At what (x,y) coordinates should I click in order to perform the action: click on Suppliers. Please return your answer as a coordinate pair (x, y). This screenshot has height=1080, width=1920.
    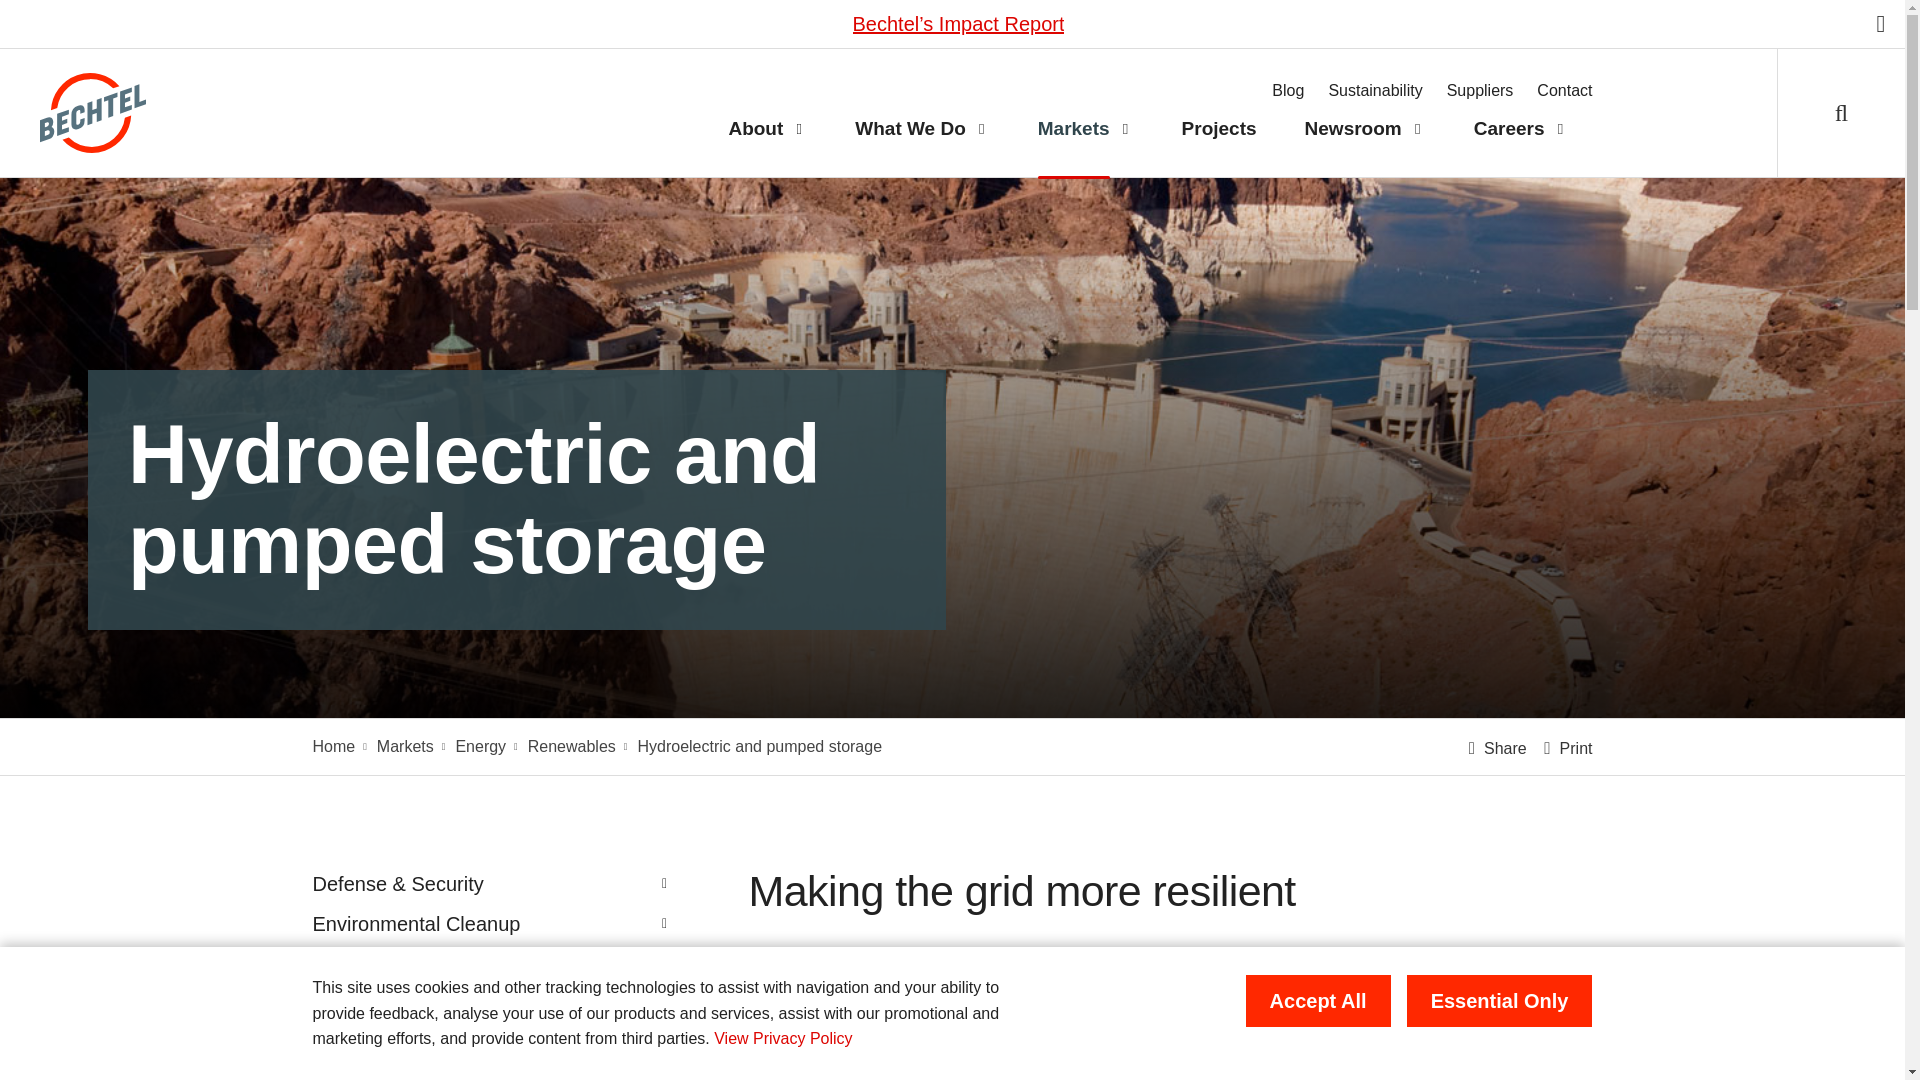
    Looking at the image, I should click on (1480, 91).